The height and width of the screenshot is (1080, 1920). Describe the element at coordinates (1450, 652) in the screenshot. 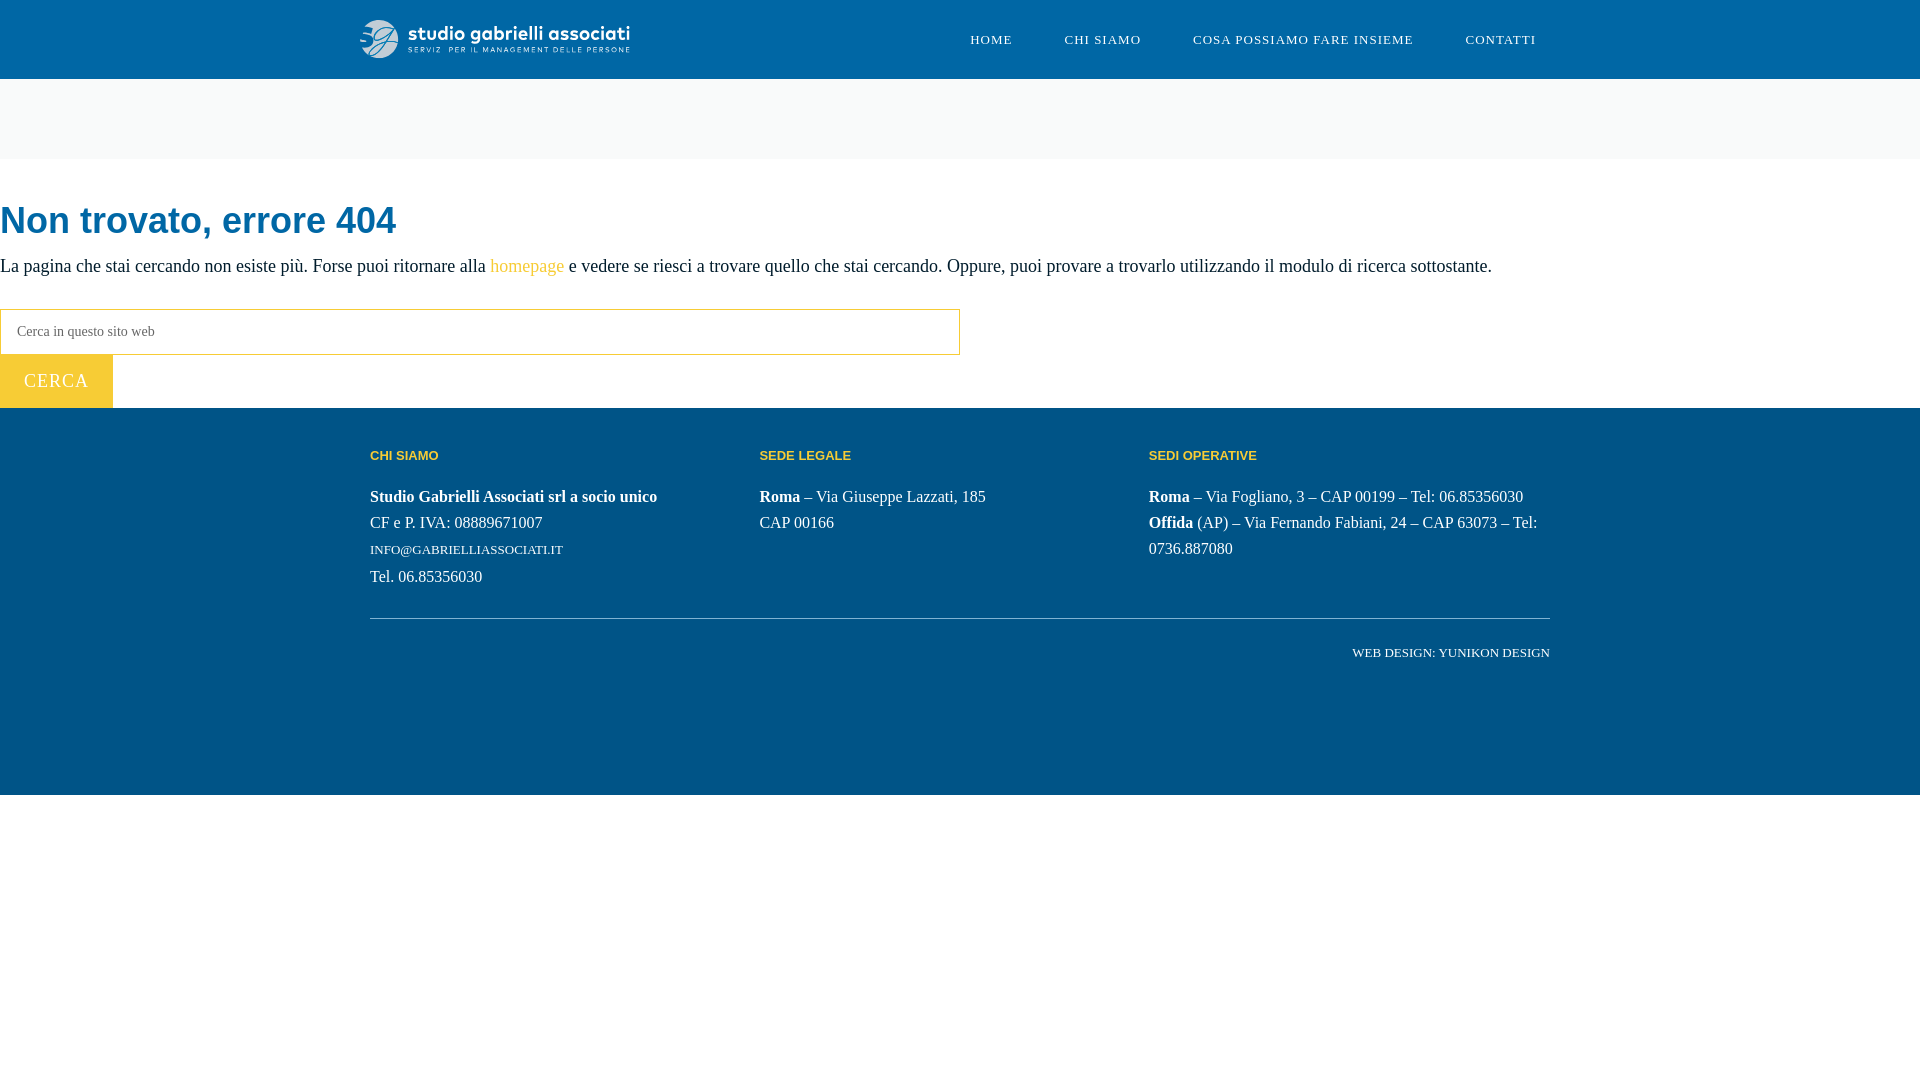

I see `WEB DESIGN: YUNIKON DESIGN` at that location.